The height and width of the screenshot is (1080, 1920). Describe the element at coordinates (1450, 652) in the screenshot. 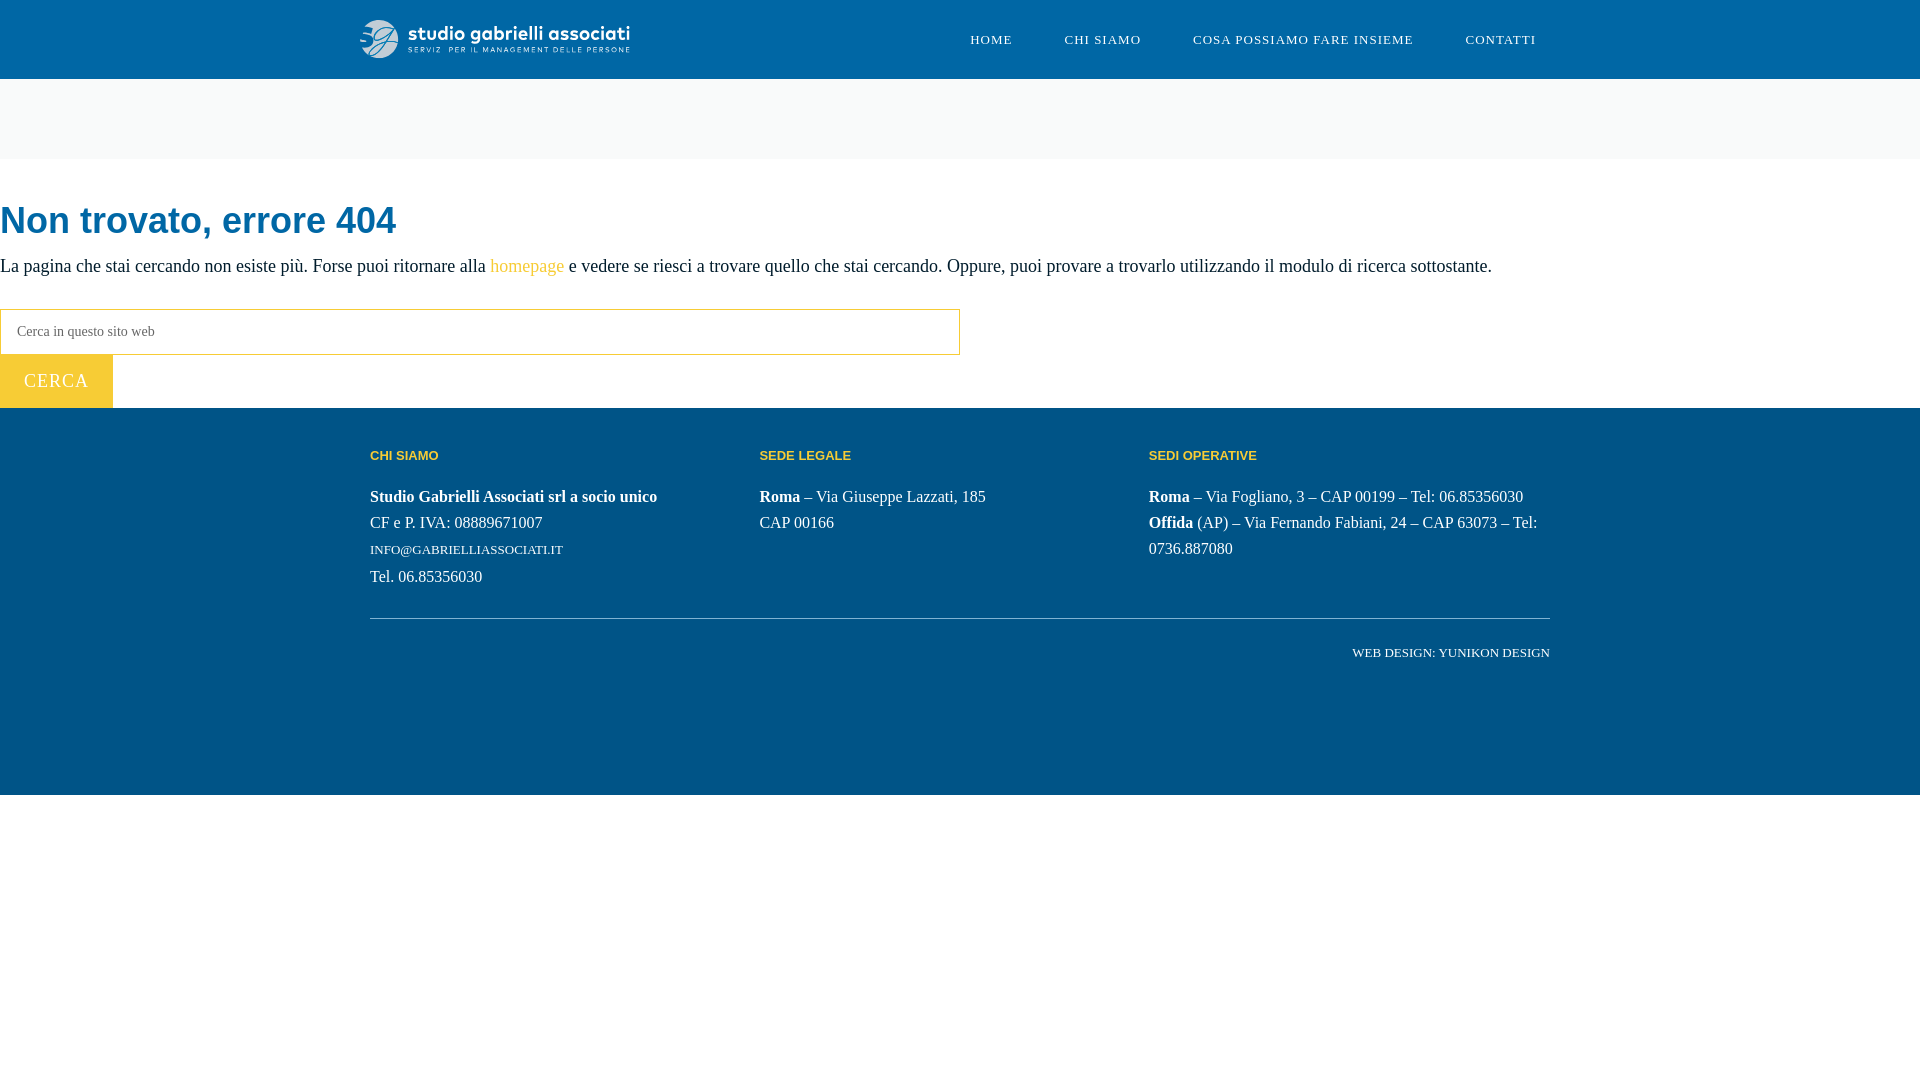

I see `WEB DESIGN: YUNIKON DESIGN` at that location.